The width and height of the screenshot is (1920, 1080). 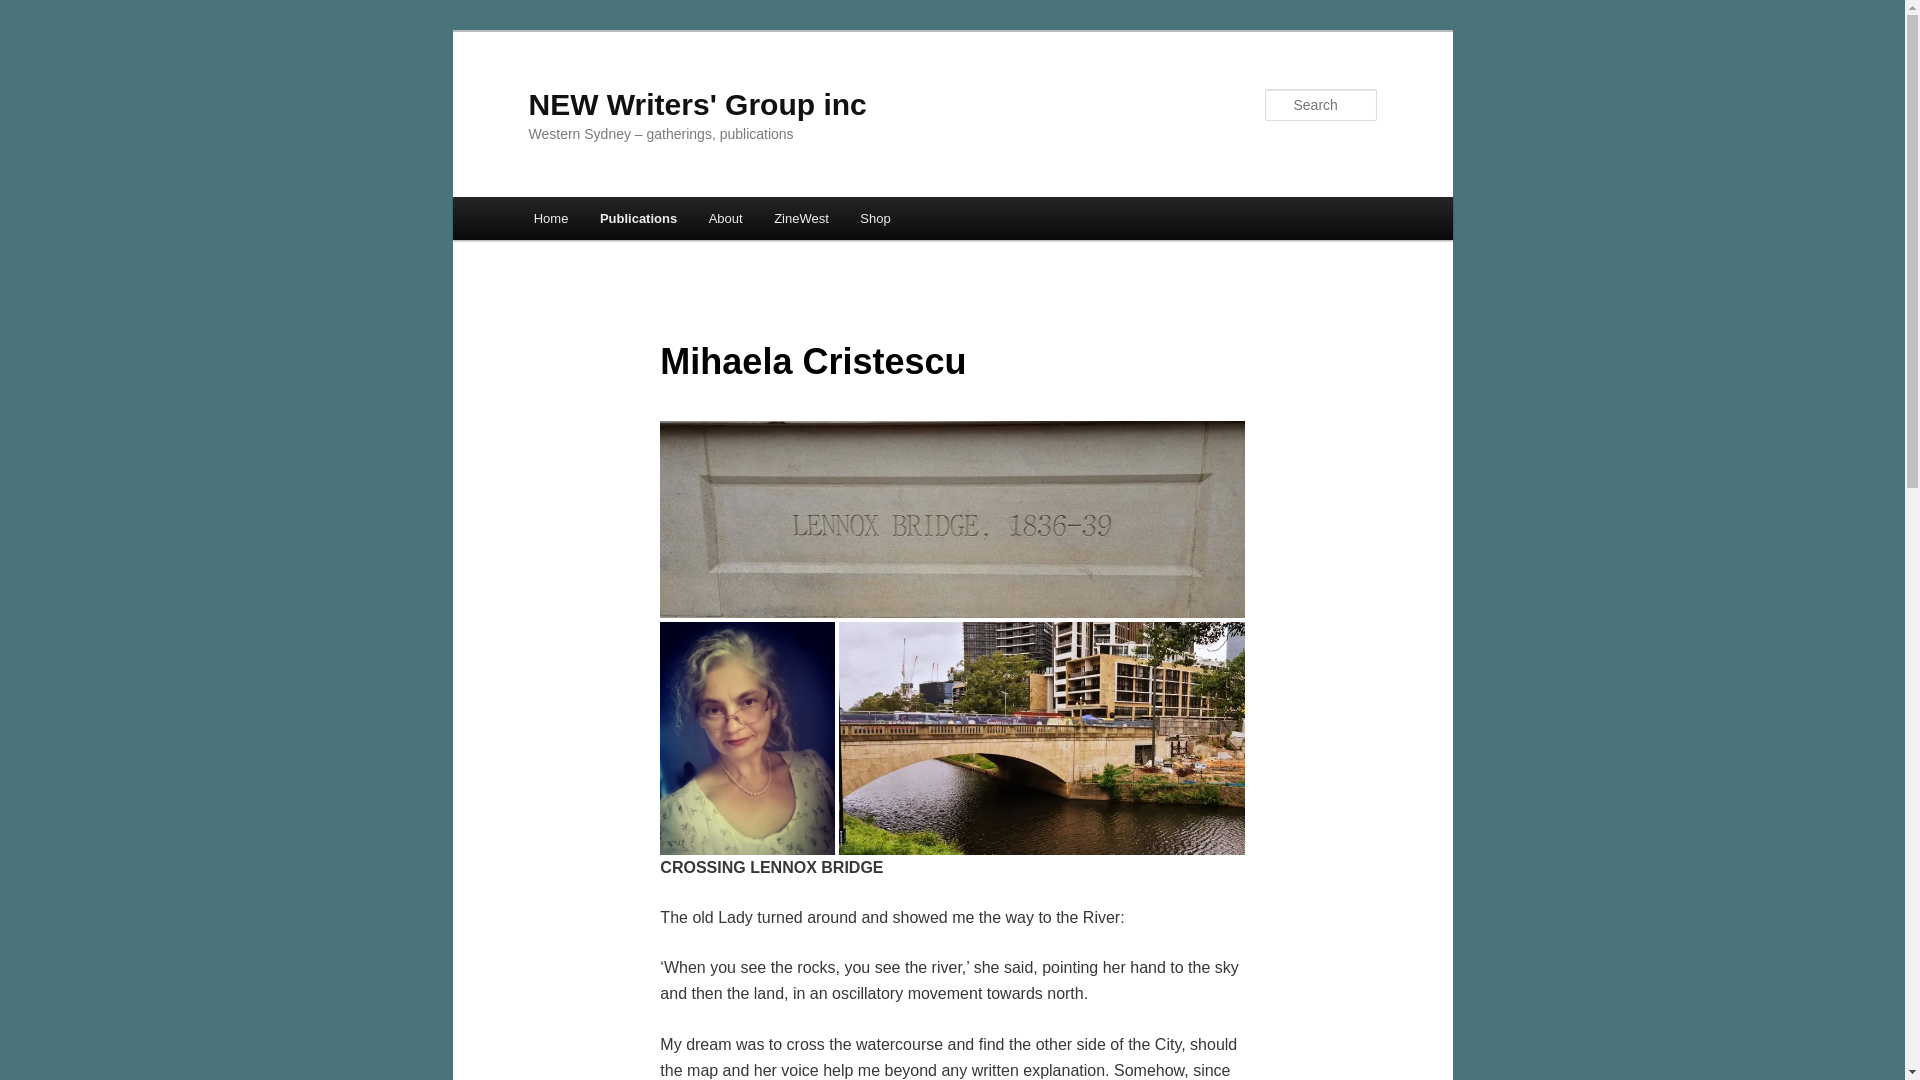 I want to click on Home, so click(x=550, y=218).